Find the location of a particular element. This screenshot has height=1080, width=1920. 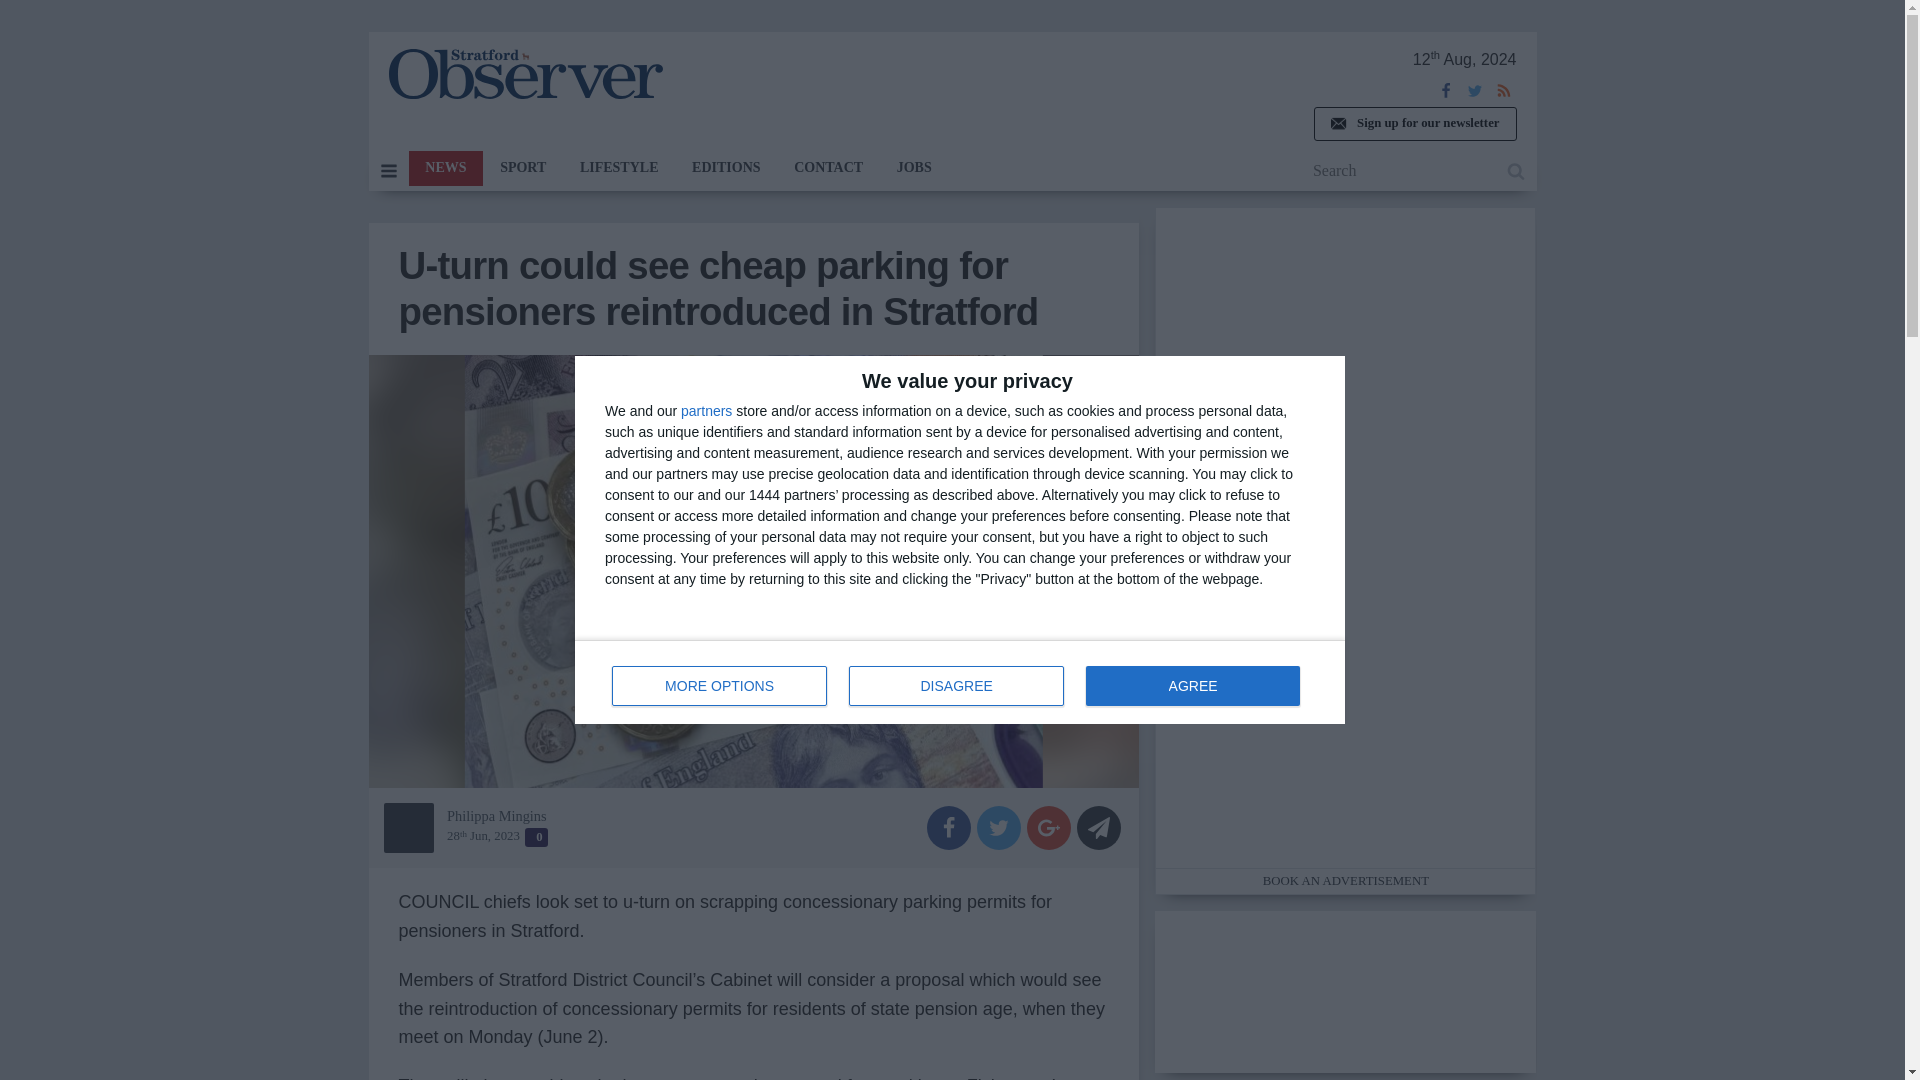

EDITIONS is located at coordinates (706, 410).